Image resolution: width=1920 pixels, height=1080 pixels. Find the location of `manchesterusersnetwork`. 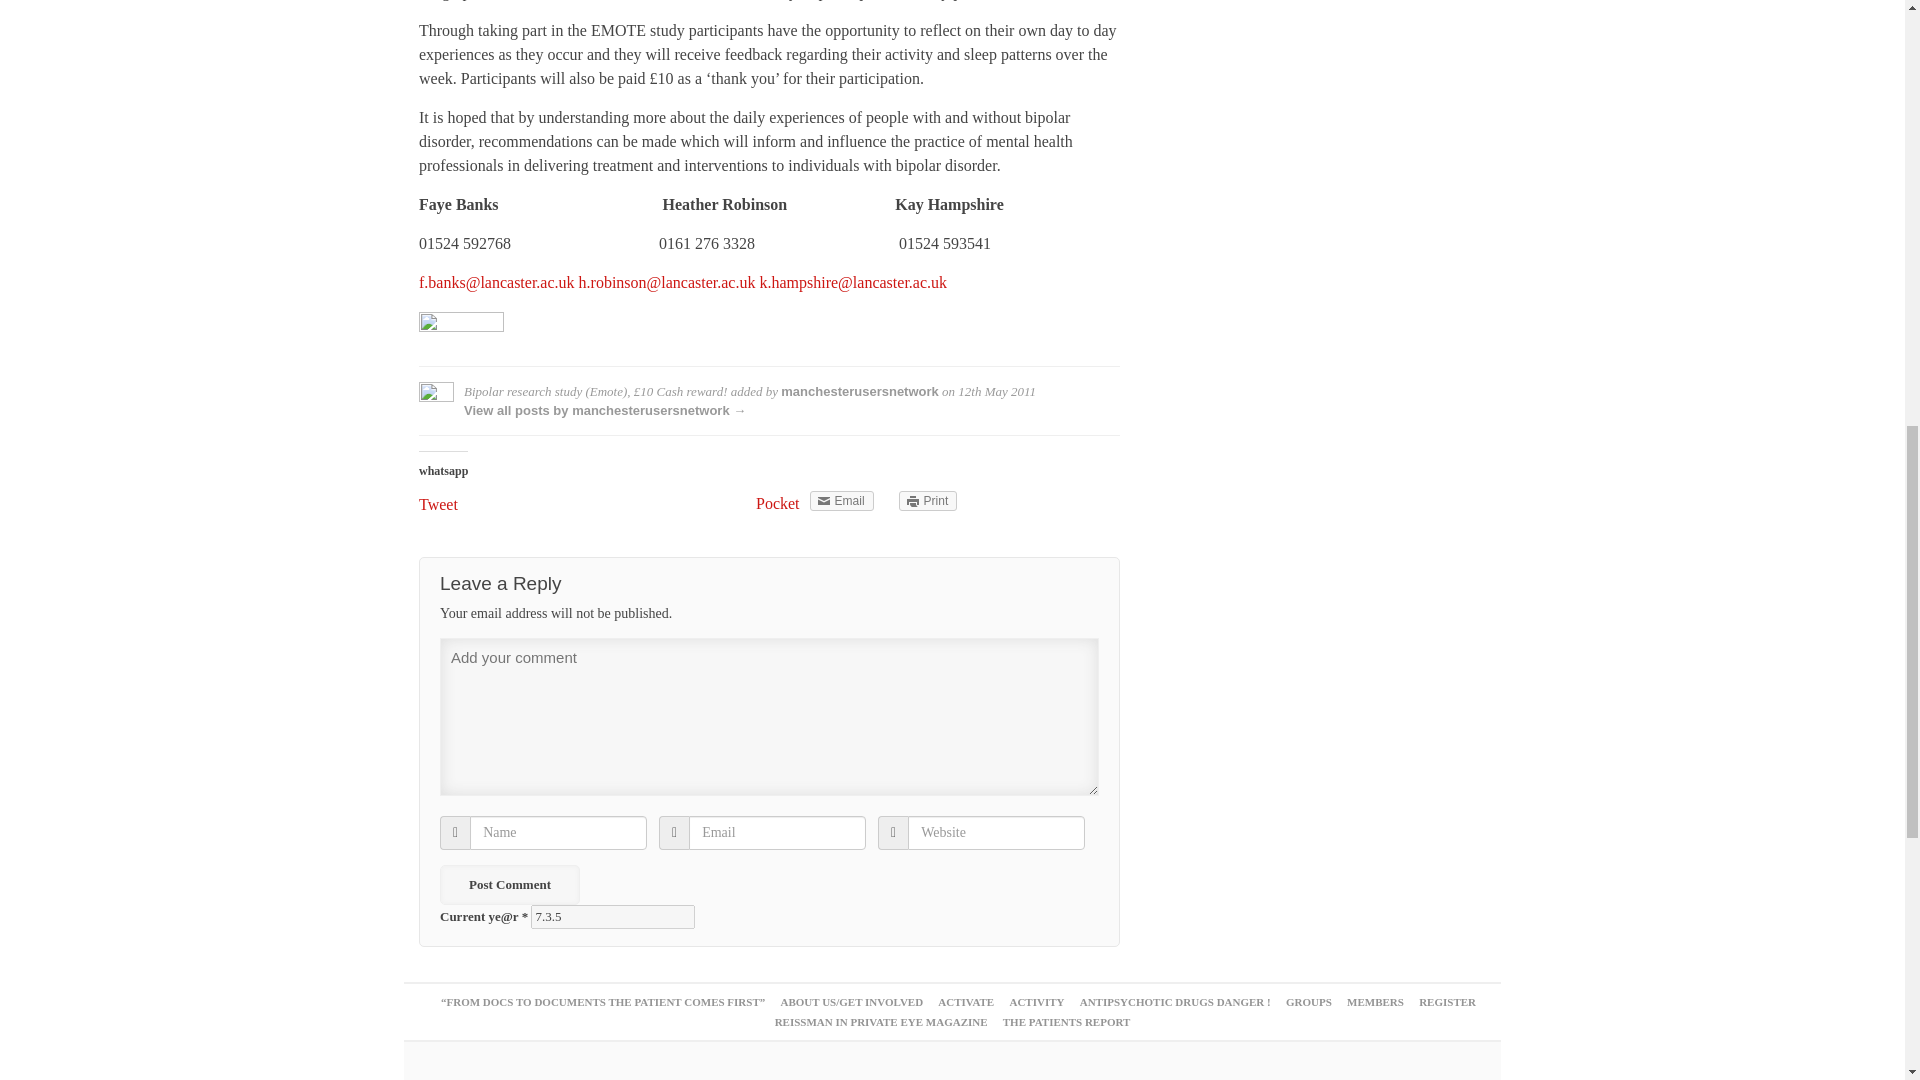

manchesterusersnetwork is located at coordinates (860, 391).